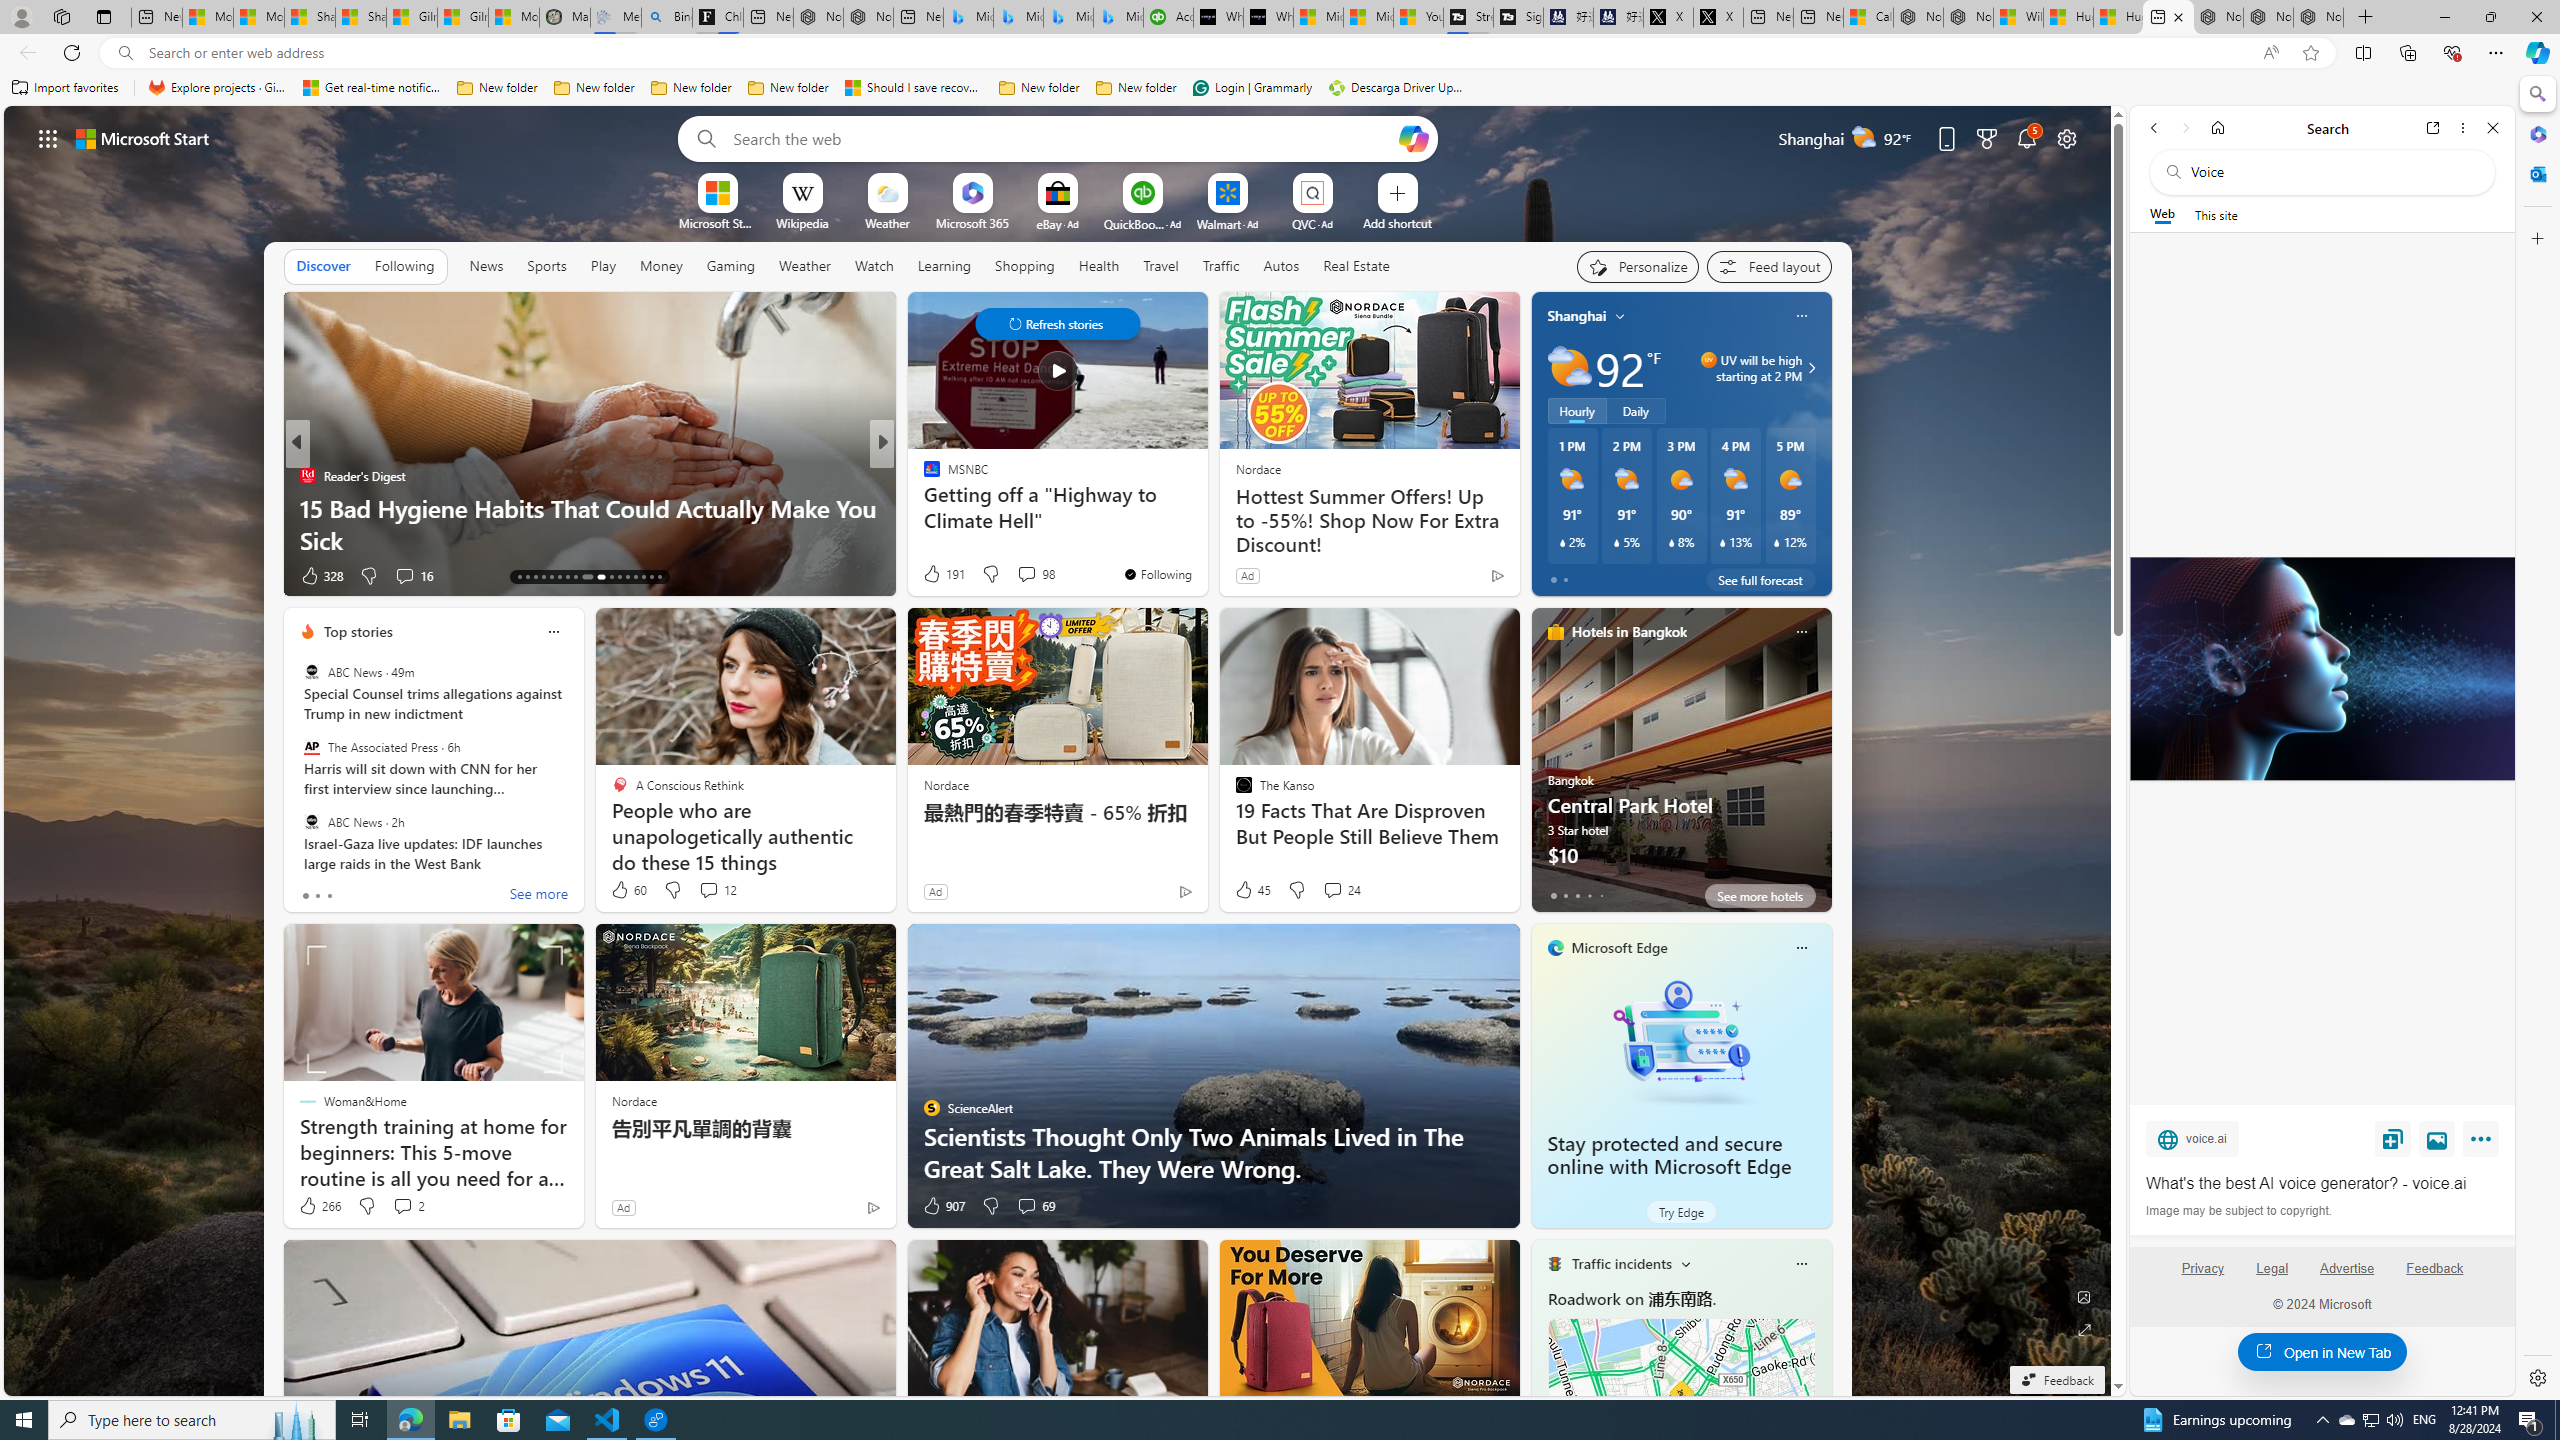 The image size is (2560, 1440). I want to click on The Associated Press, so click(311, 747).